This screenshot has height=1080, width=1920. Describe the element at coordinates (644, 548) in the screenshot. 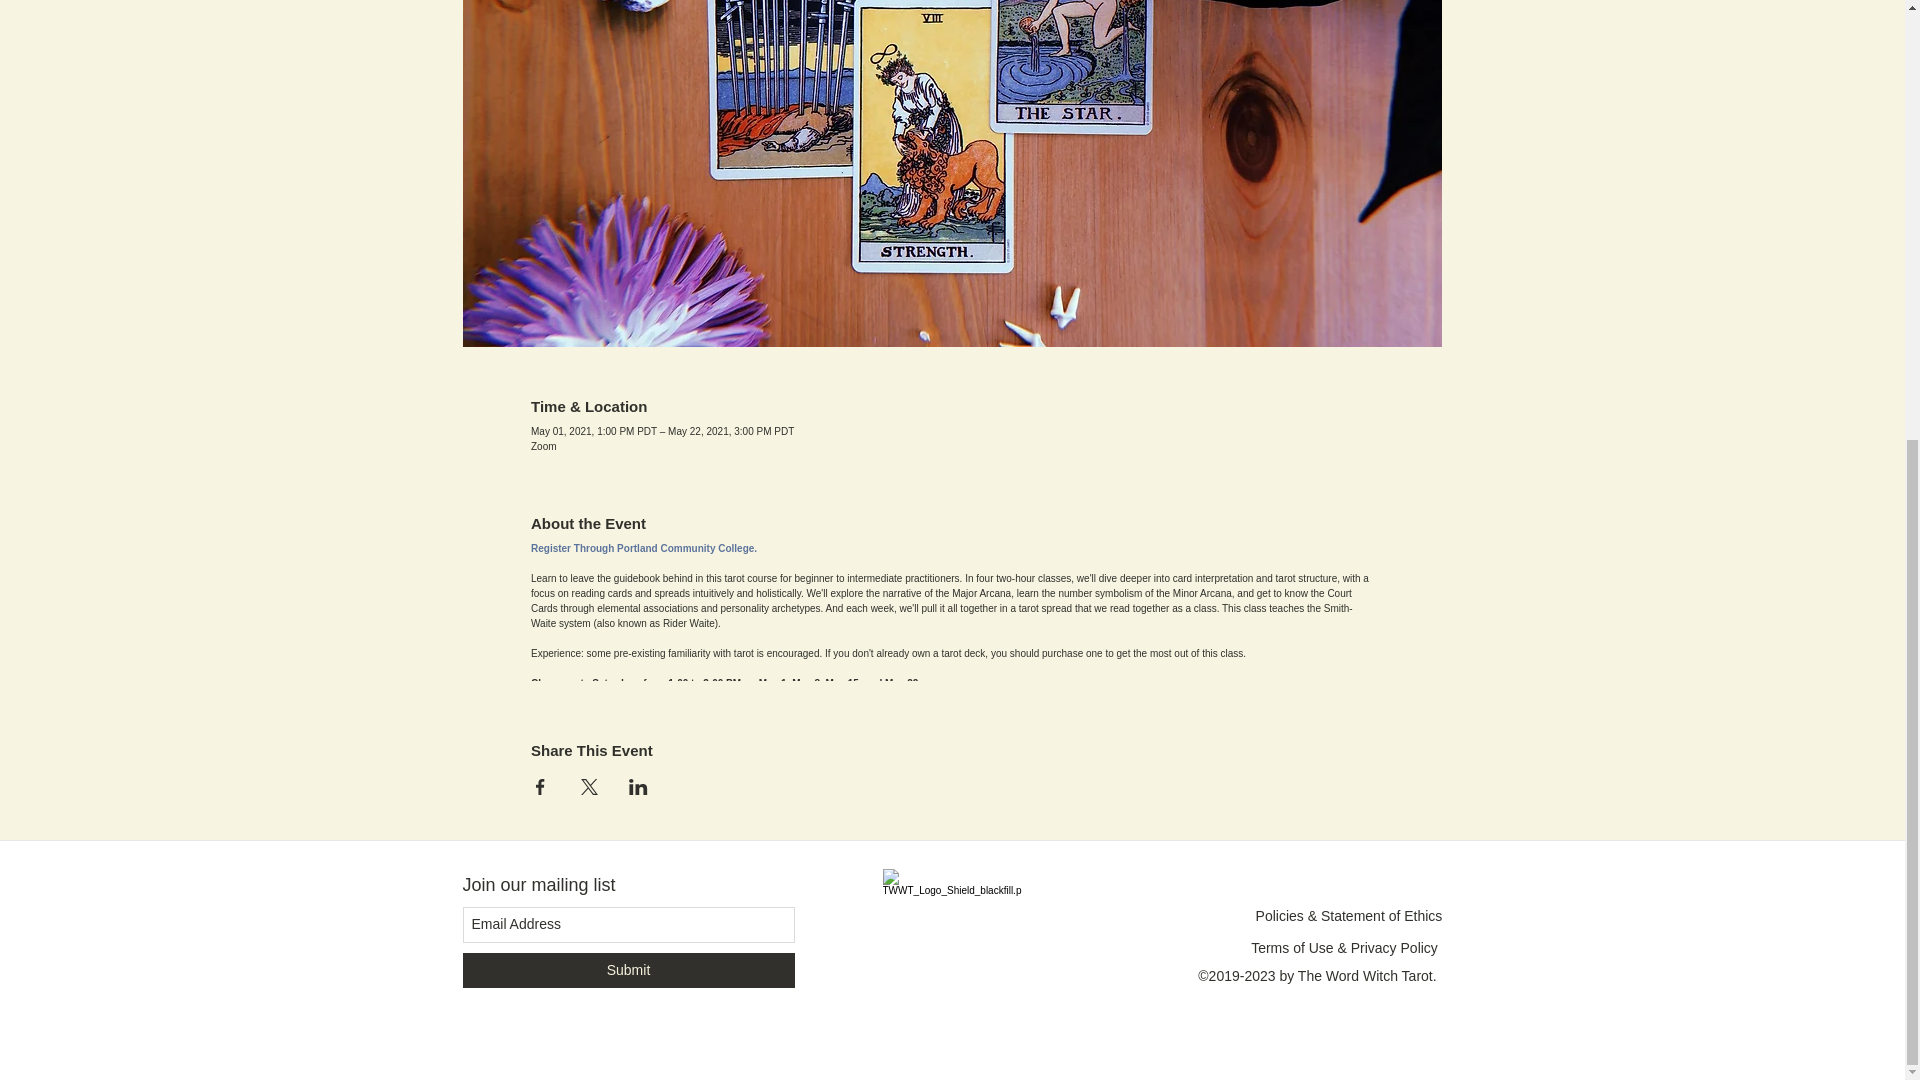

I see `Register Through Portland Community College.` at that location.